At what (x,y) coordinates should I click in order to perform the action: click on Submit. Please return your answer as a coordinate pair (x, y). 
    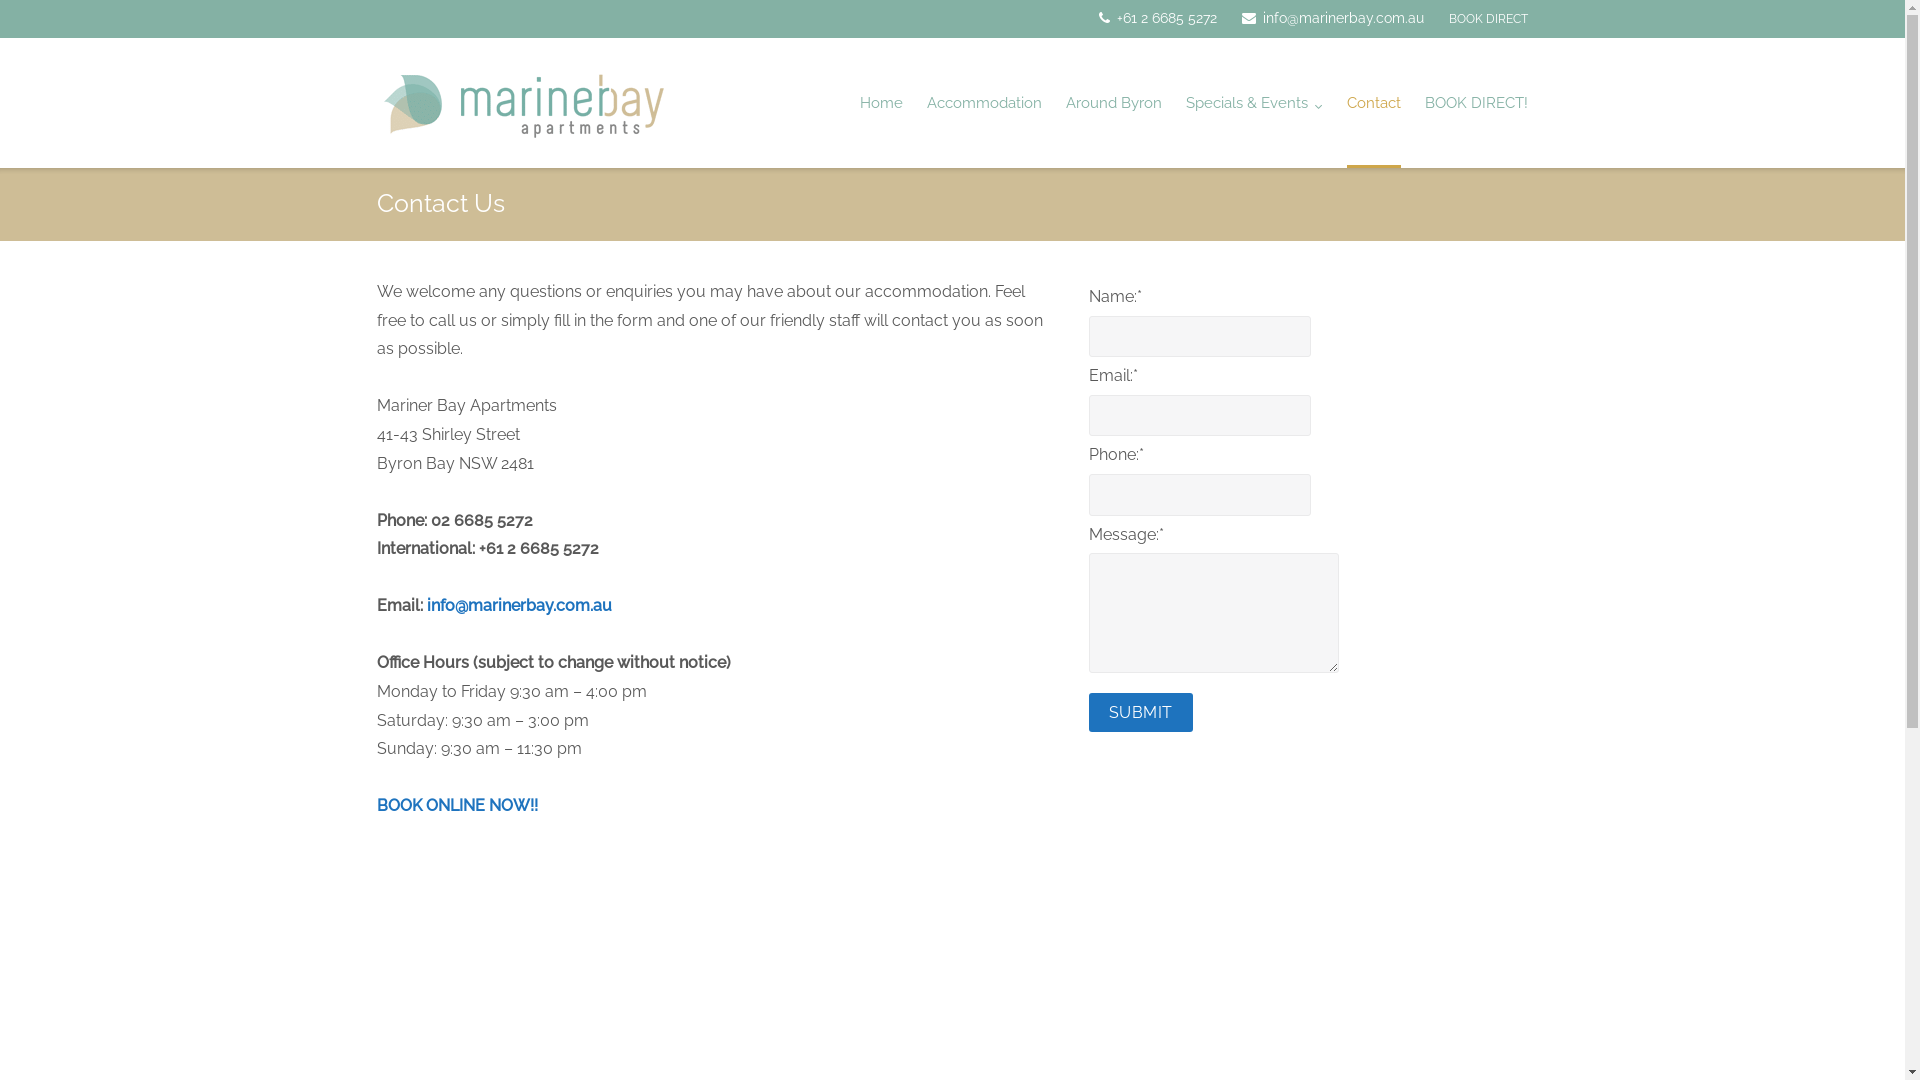
    Looking at the image, I should click on (1141, 712).